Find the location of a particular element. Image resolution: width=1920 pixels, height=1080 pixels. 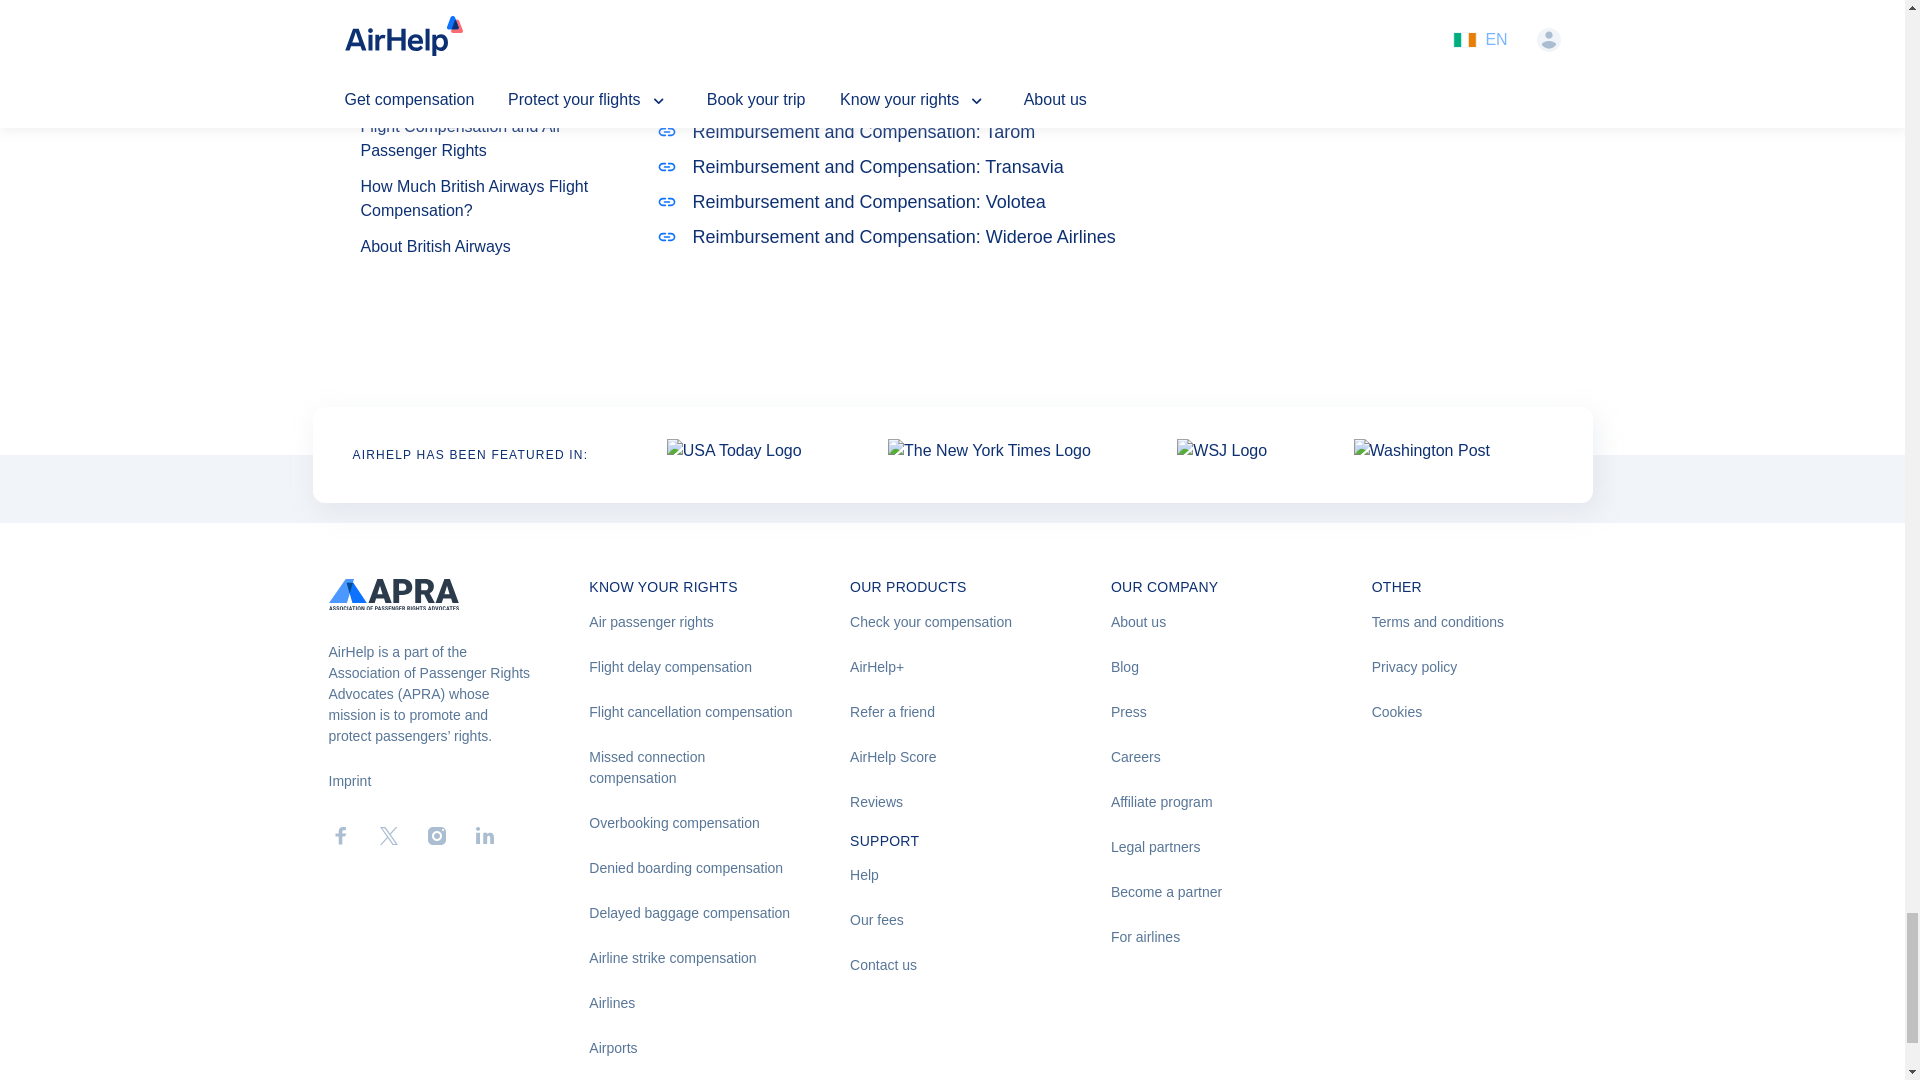

SocialFacebook is located at coordinates (340, 836).